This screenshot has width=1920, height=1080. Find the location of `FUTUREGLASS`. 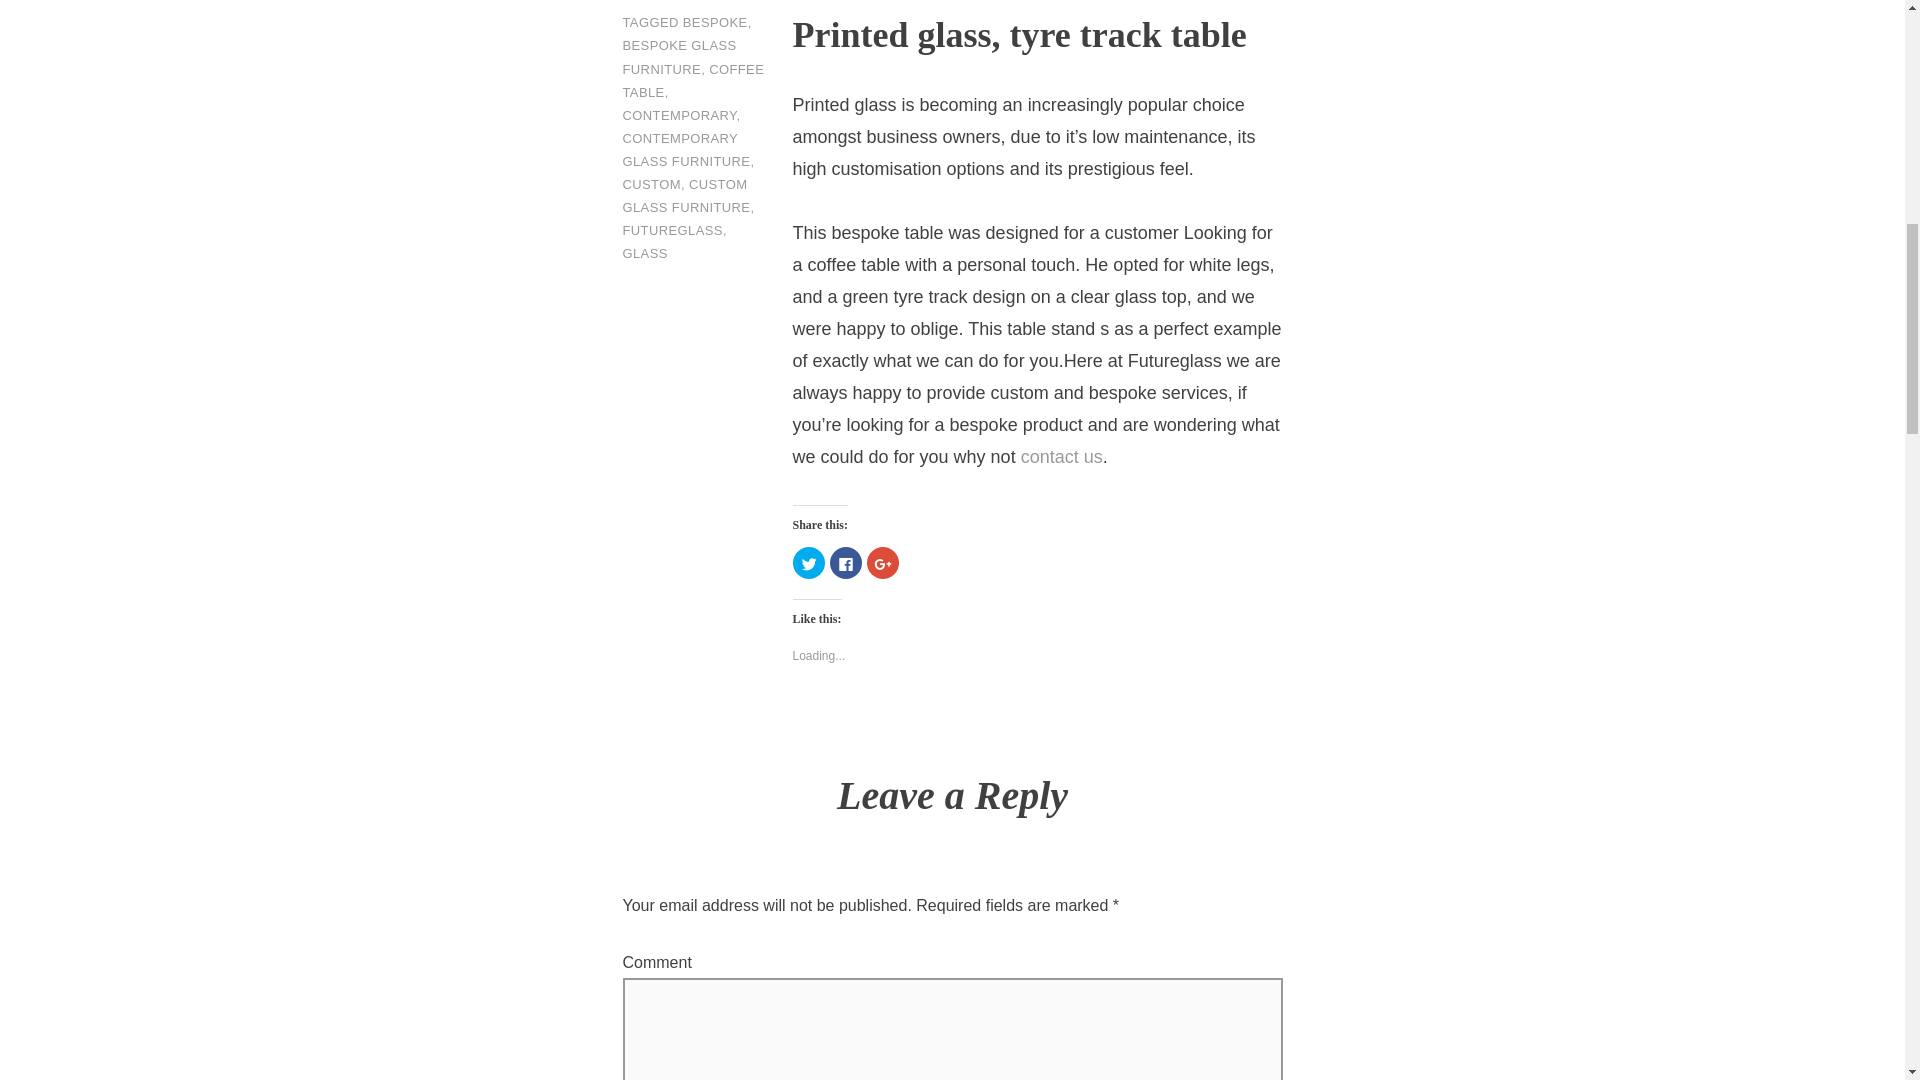

FUTUREGLASS is located at coordinates (672, 230).